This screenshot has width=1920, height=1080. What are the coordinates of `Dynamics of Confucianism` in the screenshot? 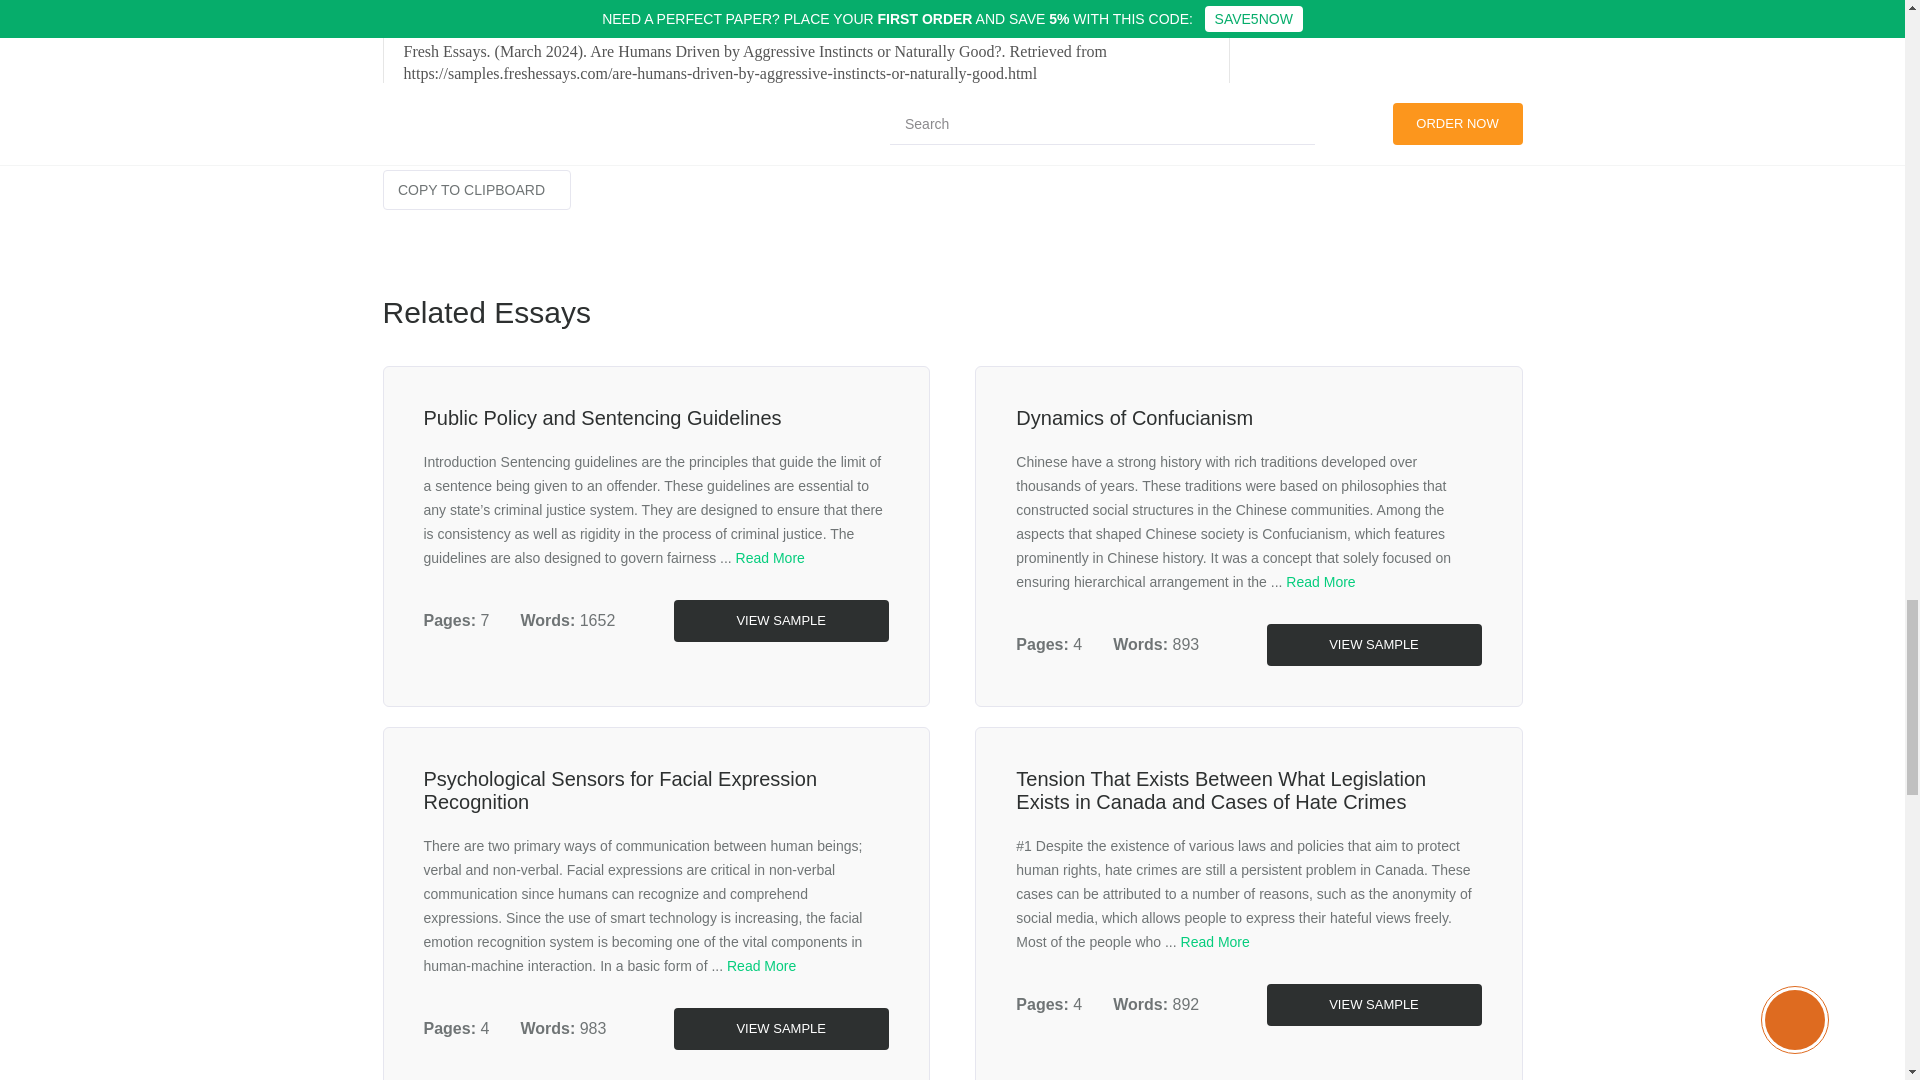 It's located at (1134, 418).